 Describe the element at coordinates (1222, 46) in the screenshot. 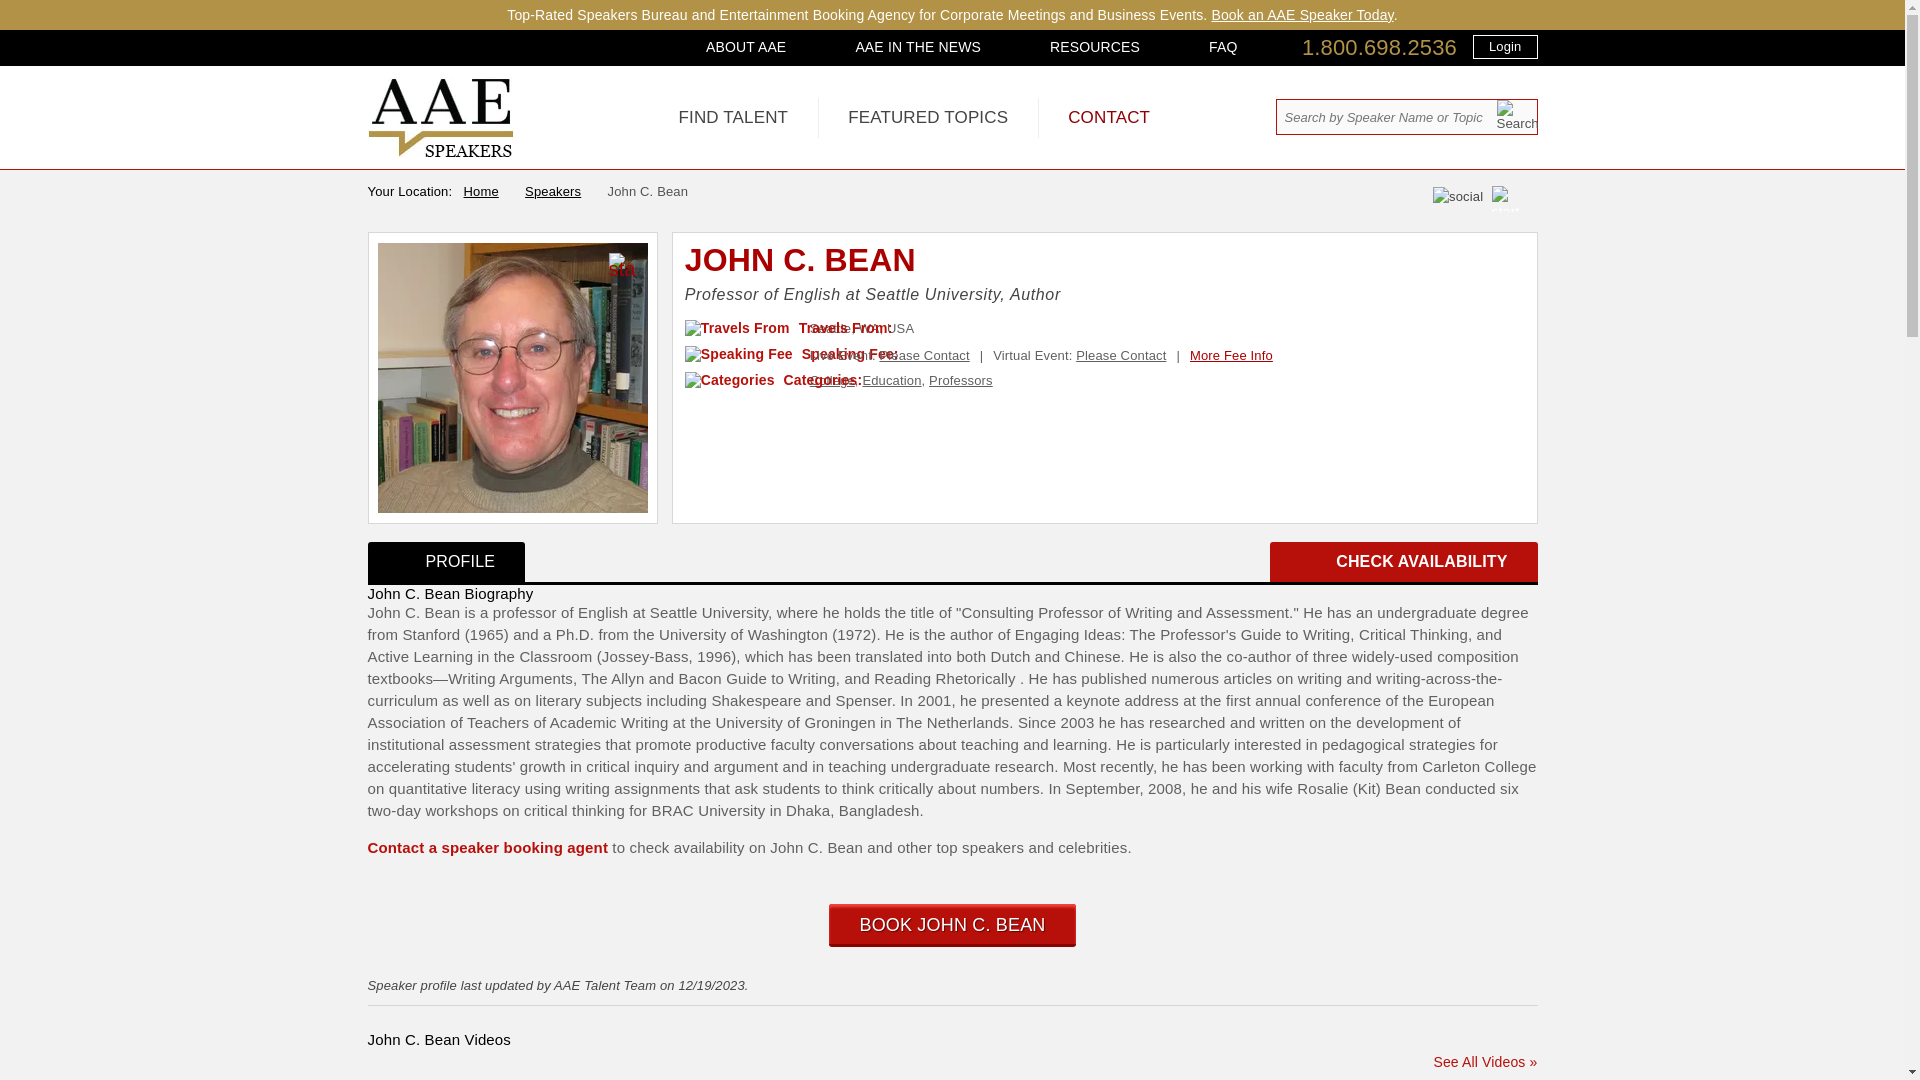

I see `FAQ` at that location.